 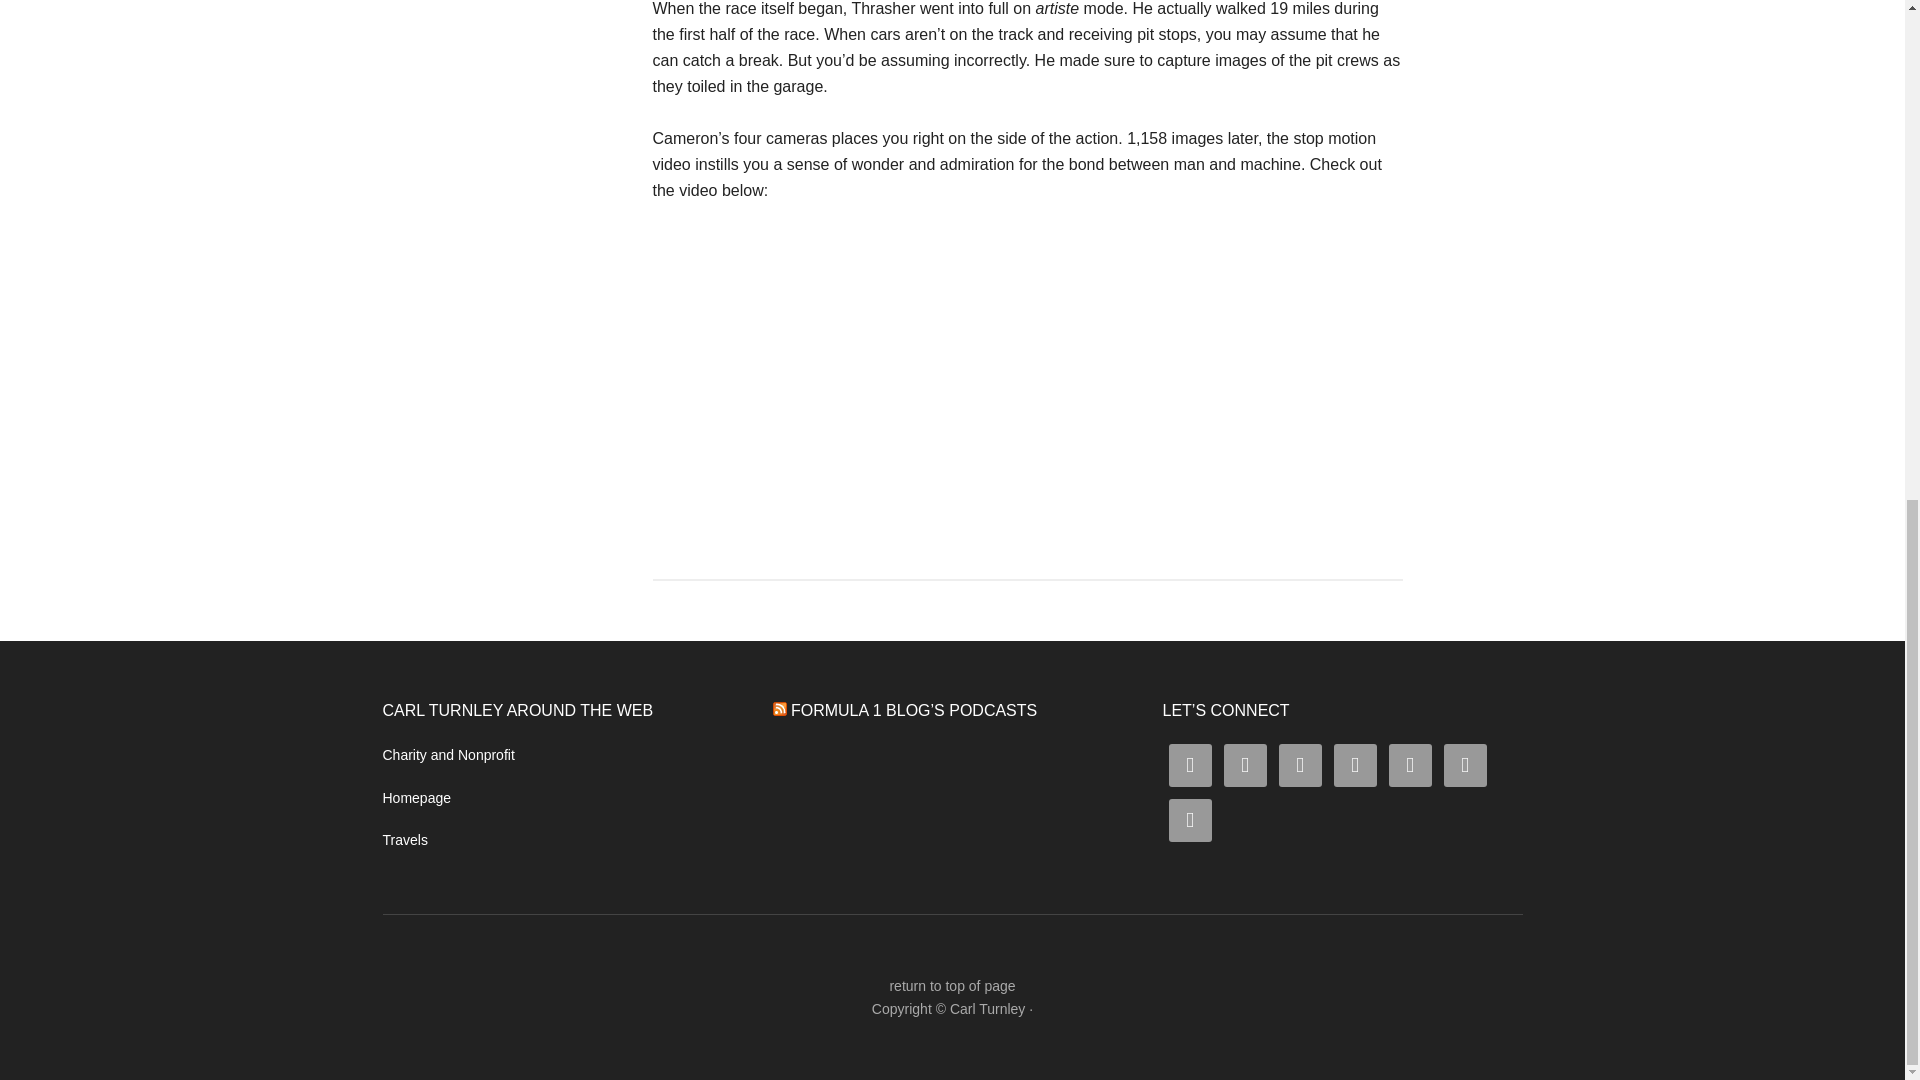 What do you see at coordinates (952, 986) in the screenshot?
I see `return to top of page` at bounding box center [952, 986].